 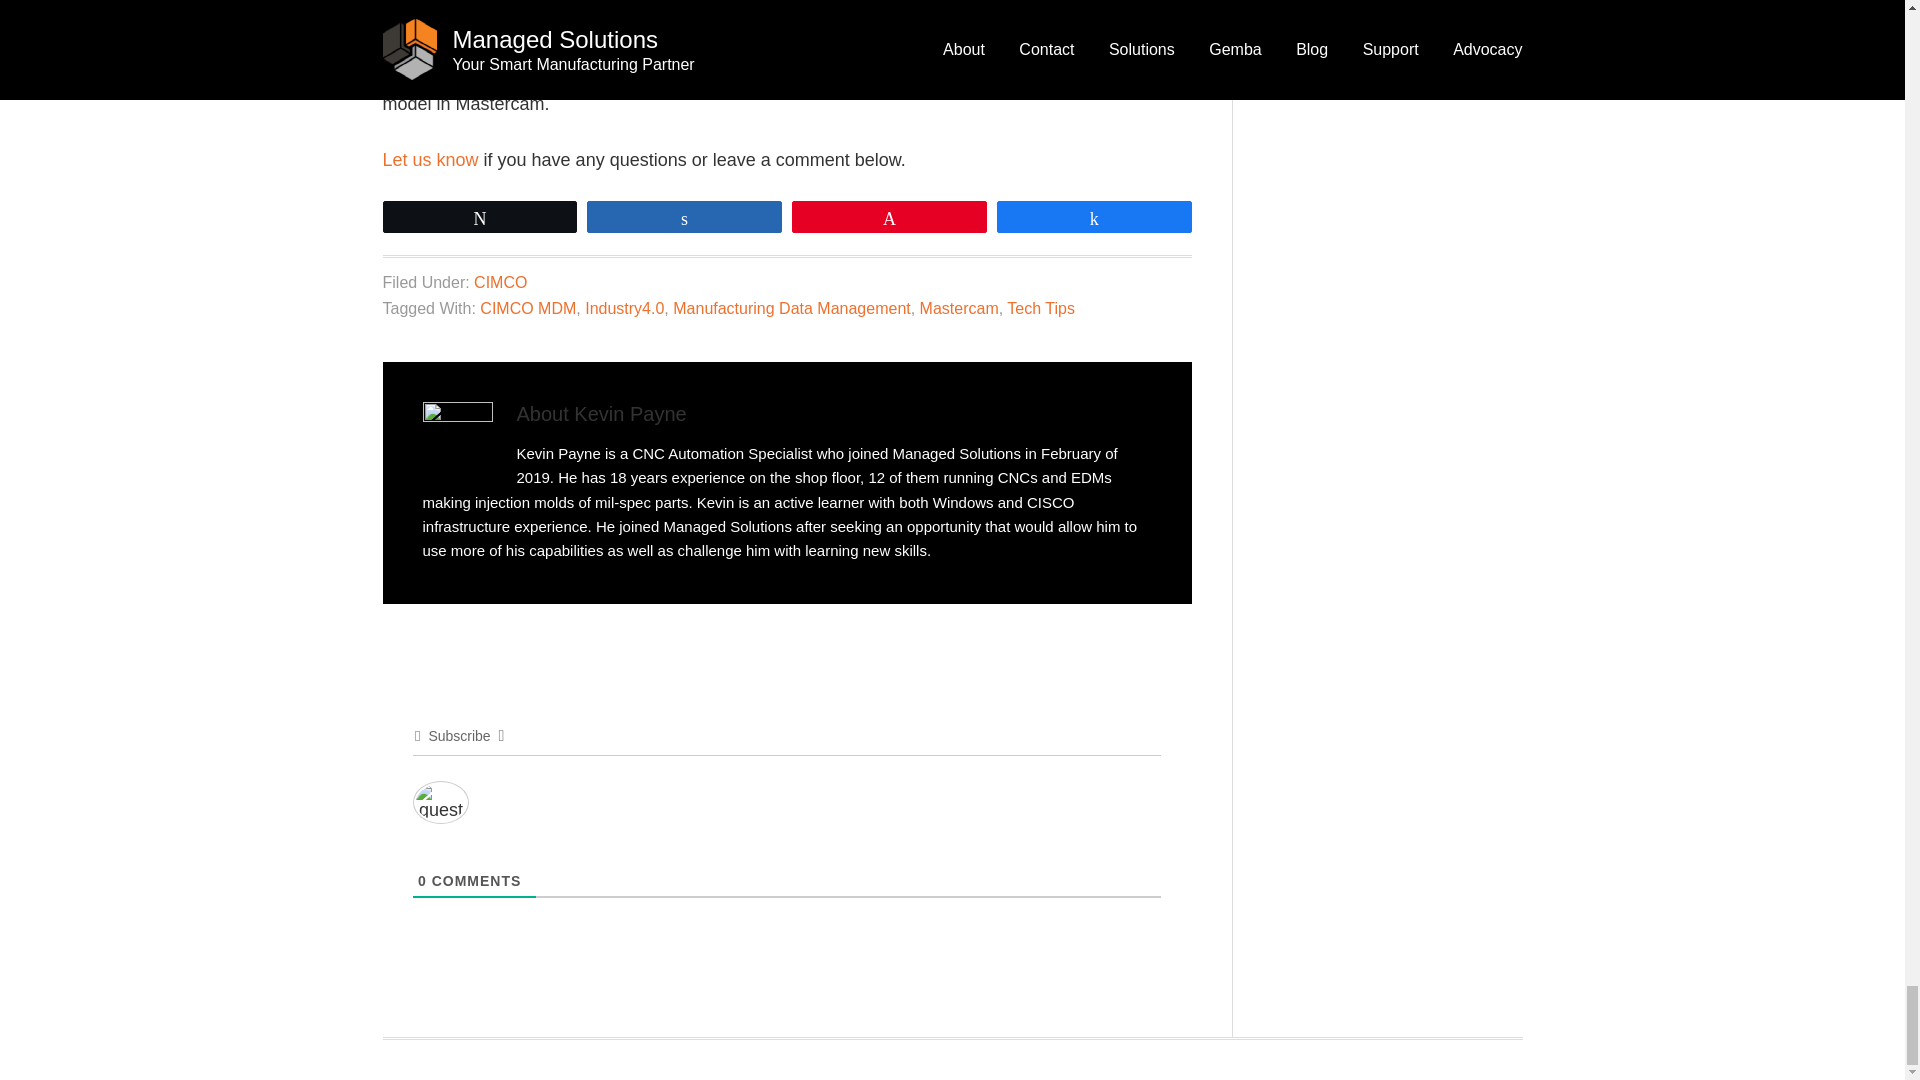 What do you see at coordinates (500, 282) in the screenshot?
I see `CIMCO` at bounding box center [500, 282].